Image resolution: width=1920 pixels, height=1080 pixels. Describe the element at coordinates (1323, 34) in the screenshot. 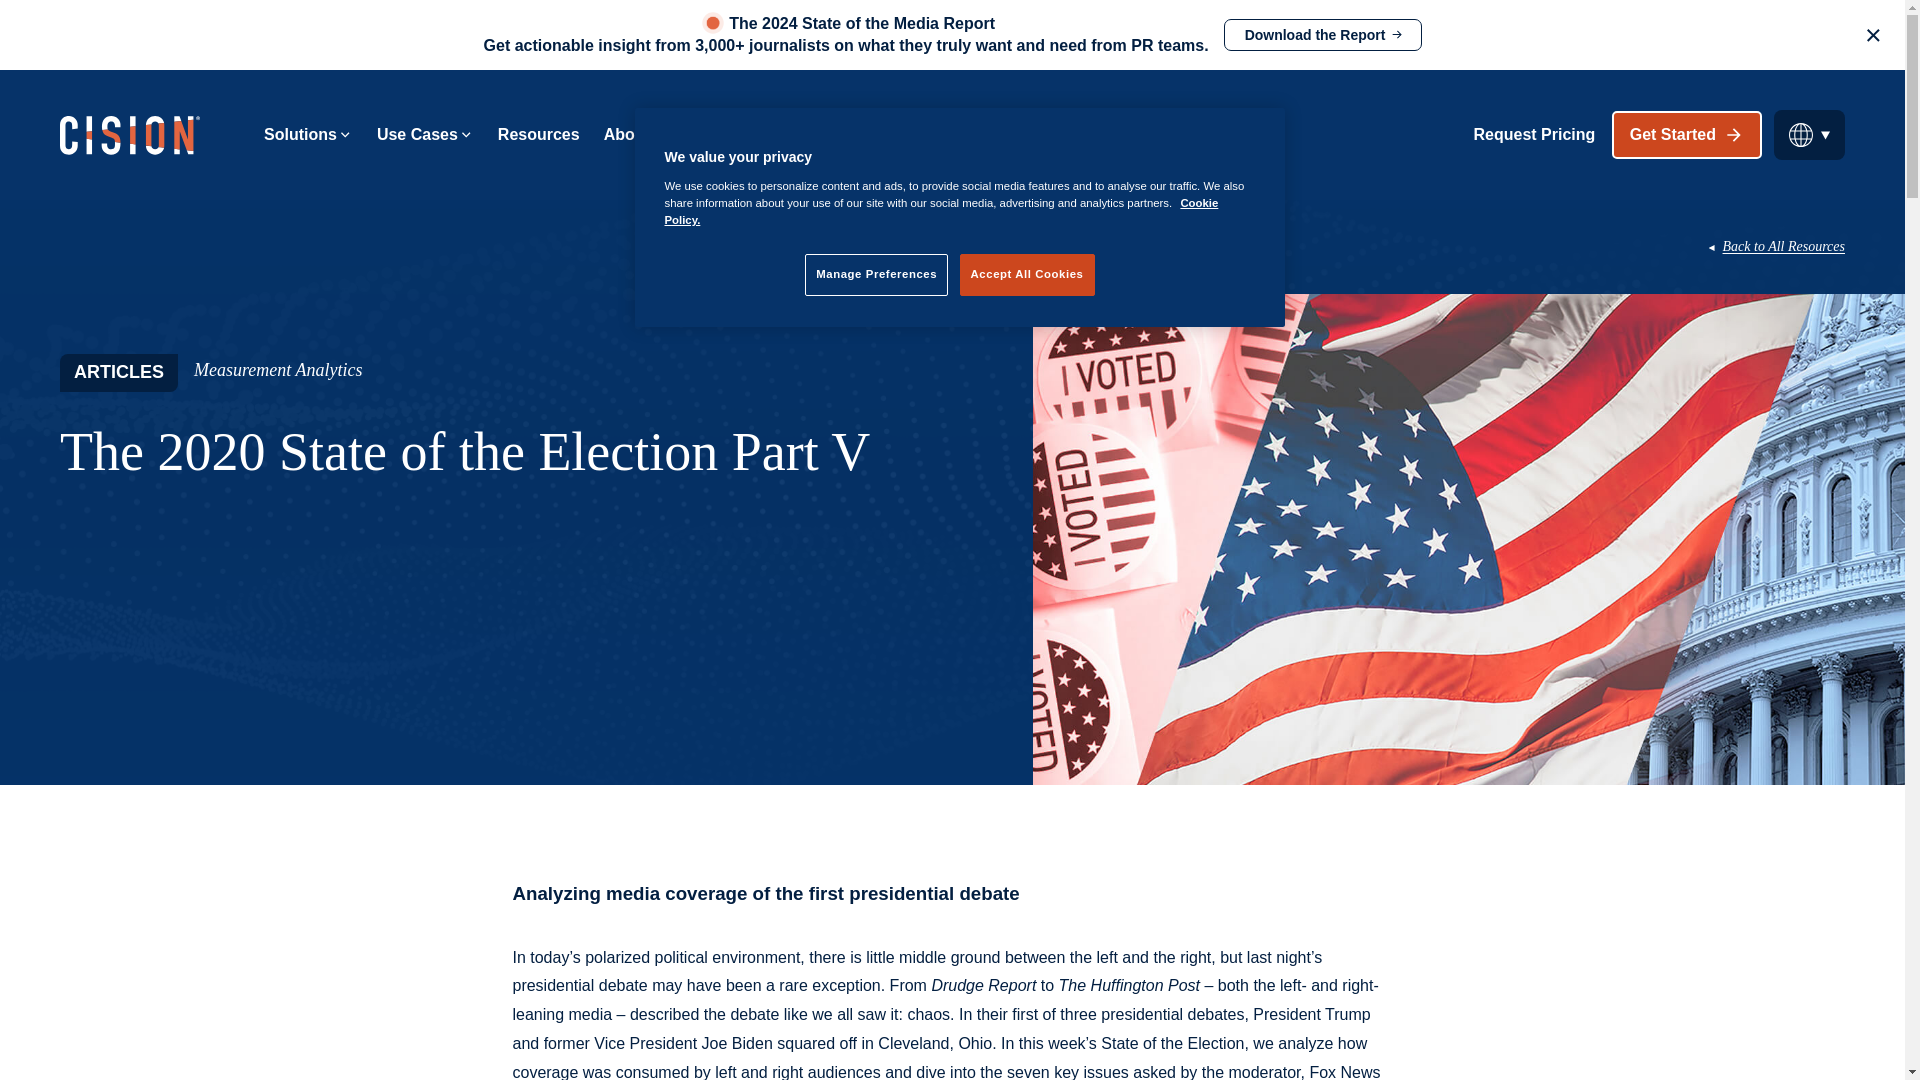

I see `Download the Report` at that location.